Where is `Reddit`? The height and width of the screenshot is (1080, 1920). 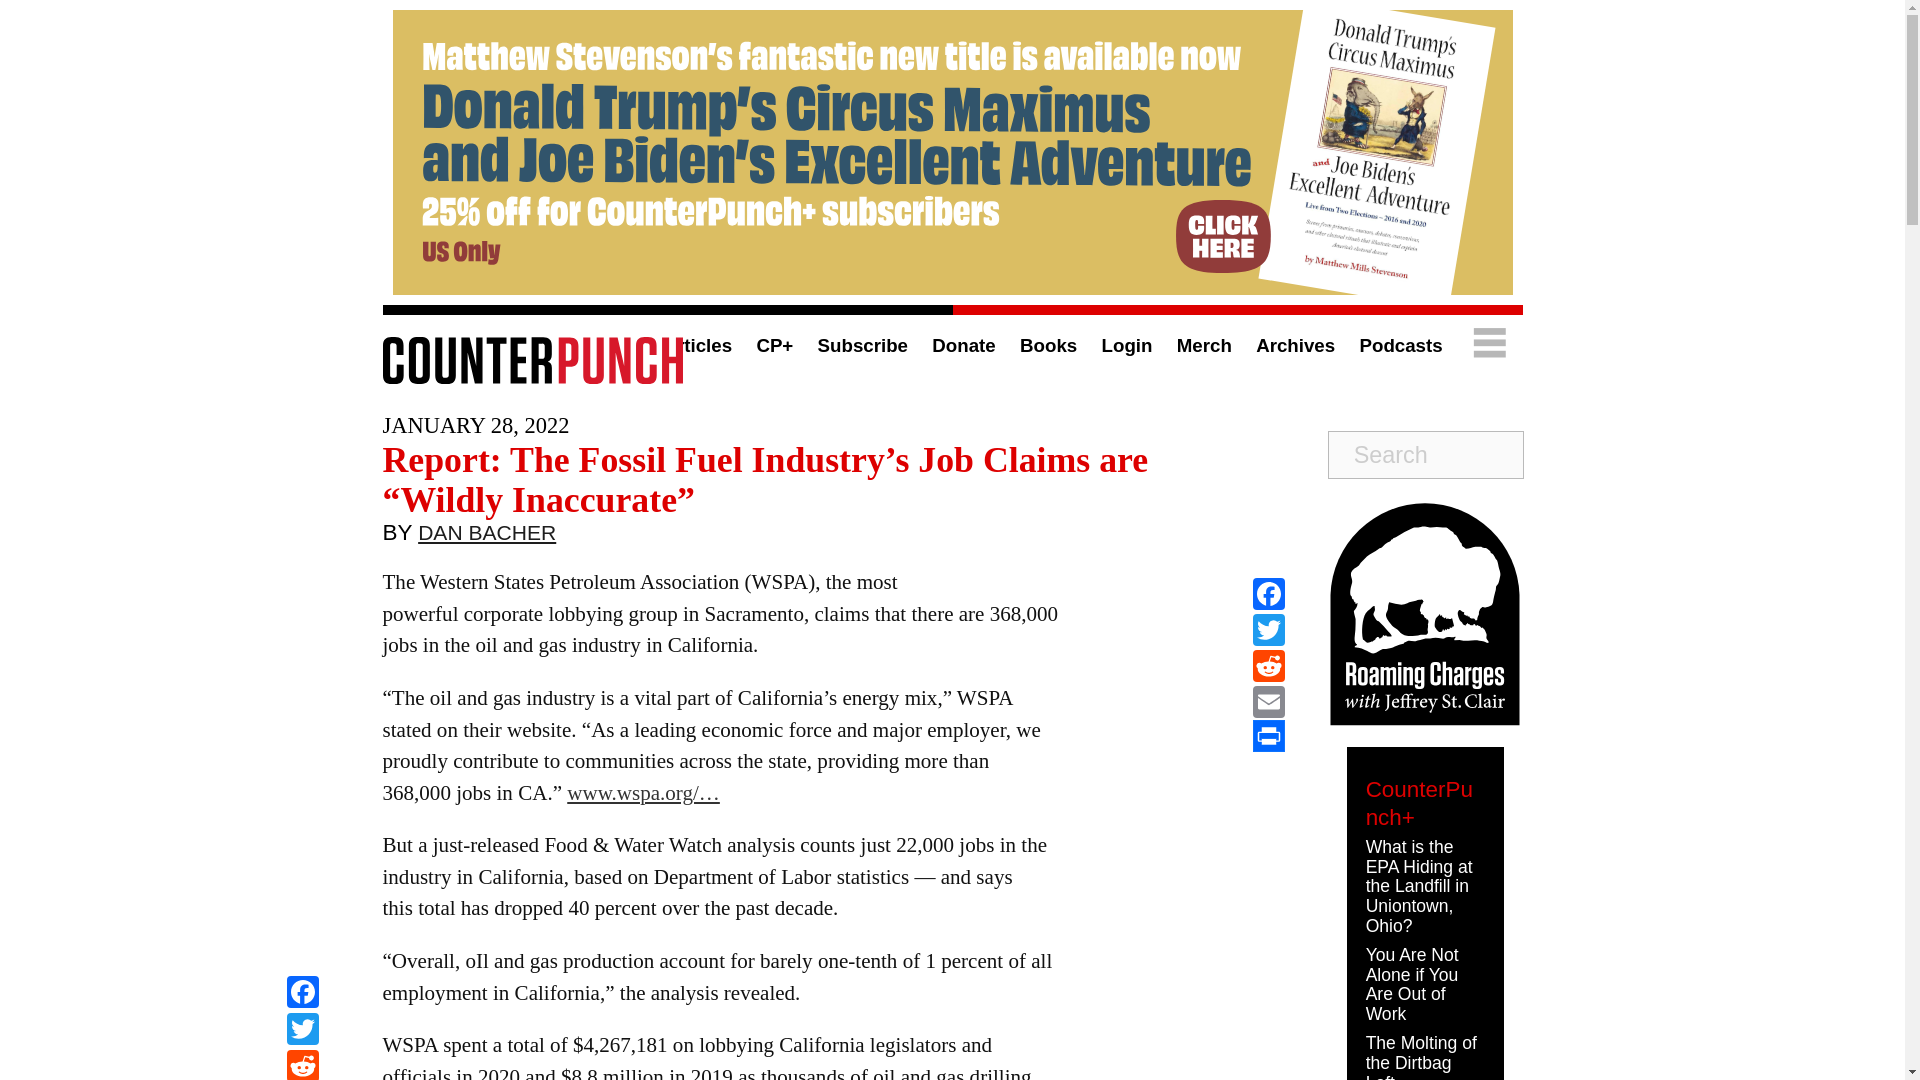
Reddit is located at coordinates (302, 1064).